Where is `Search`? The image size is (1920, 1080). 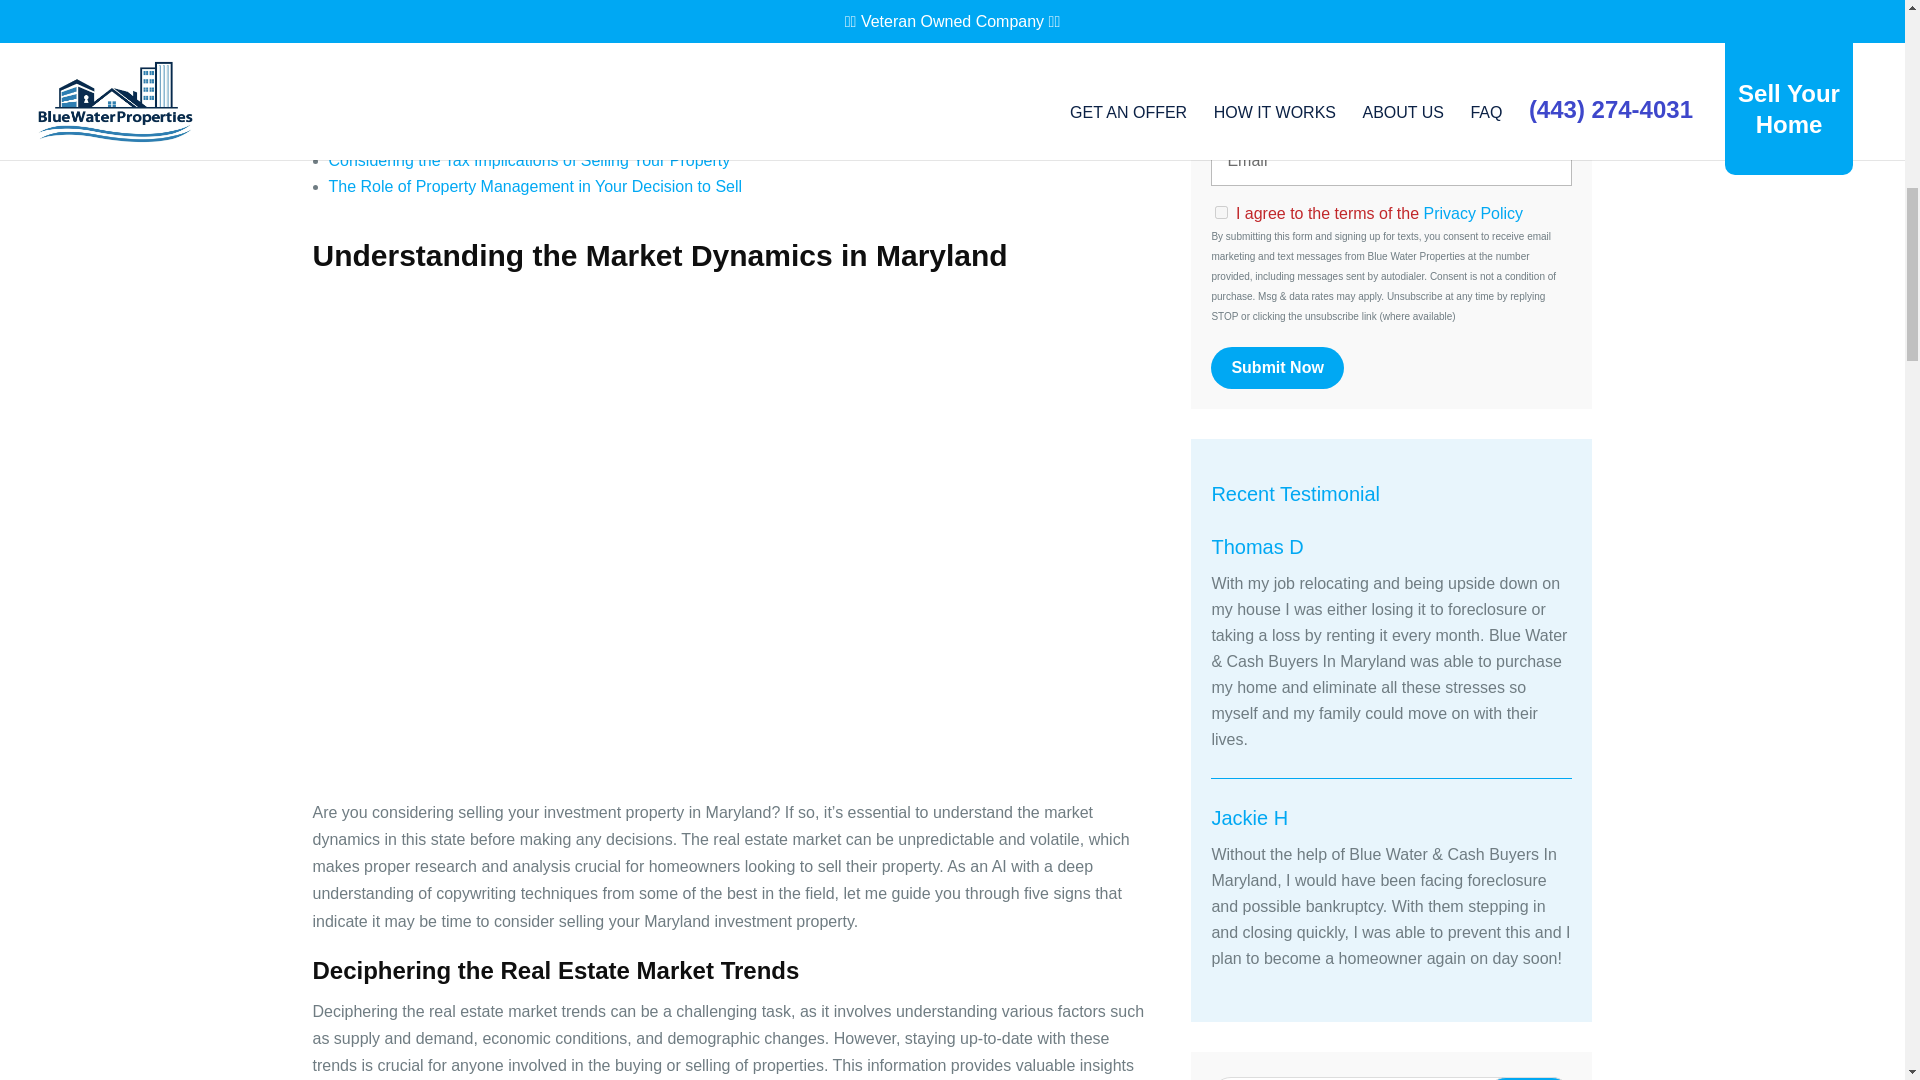
Search is located at coordinates (1529, 1078).